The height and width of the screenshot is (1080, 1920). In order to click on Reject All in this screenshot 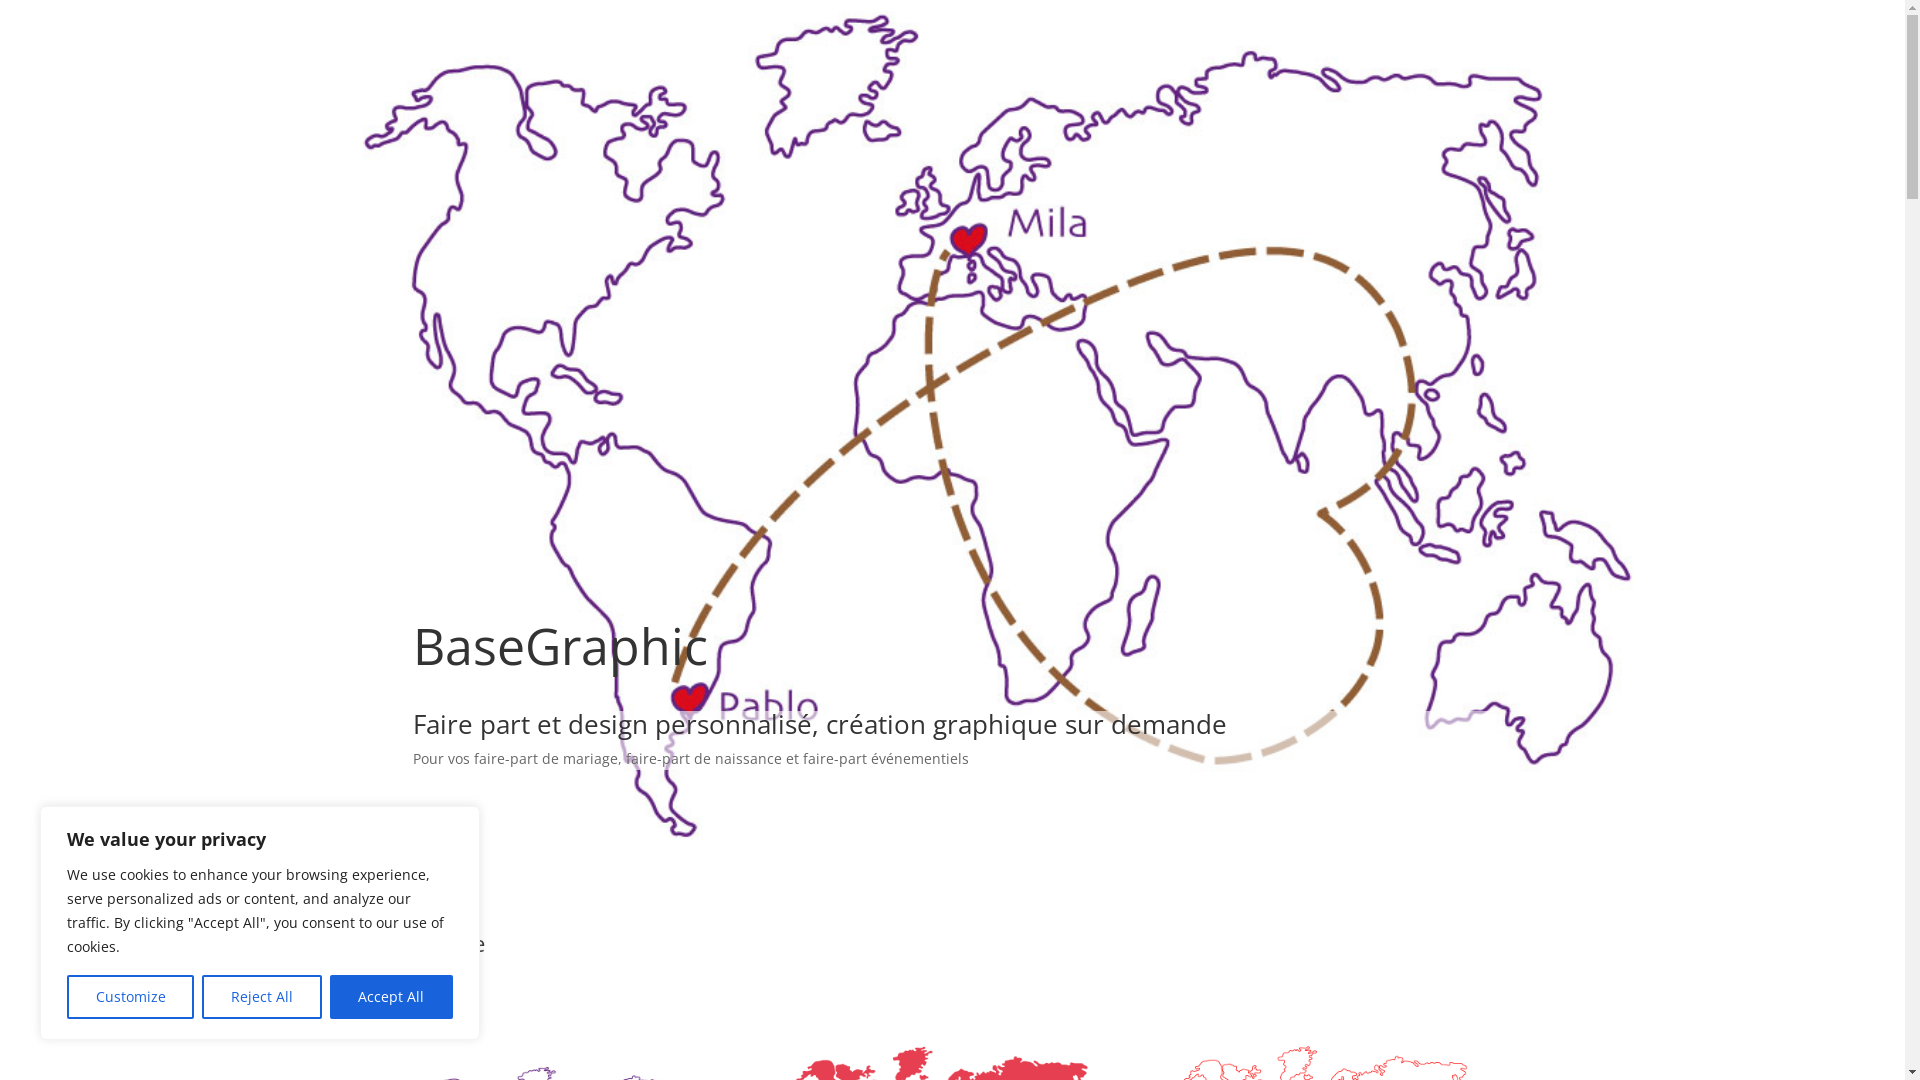, I will do `click(262, 997)`.